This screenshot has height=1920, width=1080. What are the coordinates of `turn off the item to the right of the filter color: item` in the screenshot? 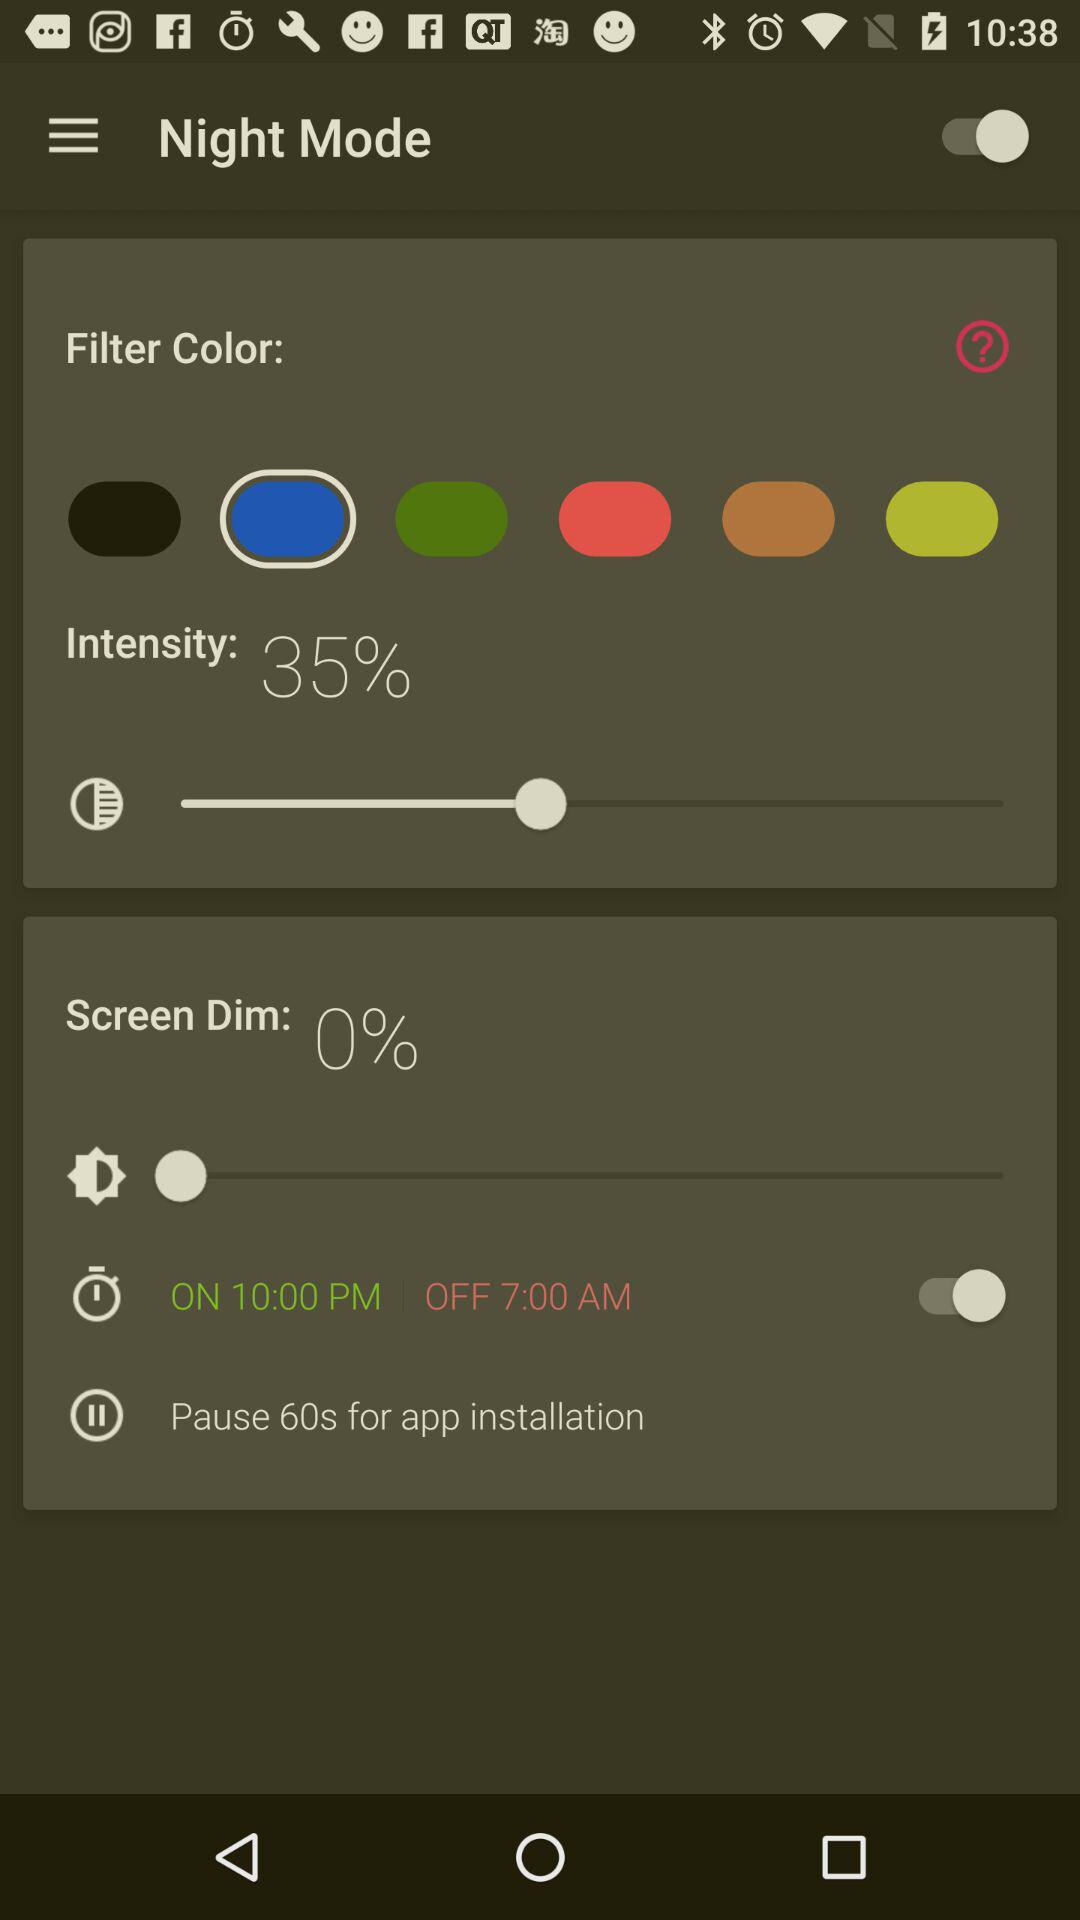 It's located at (982, 346).